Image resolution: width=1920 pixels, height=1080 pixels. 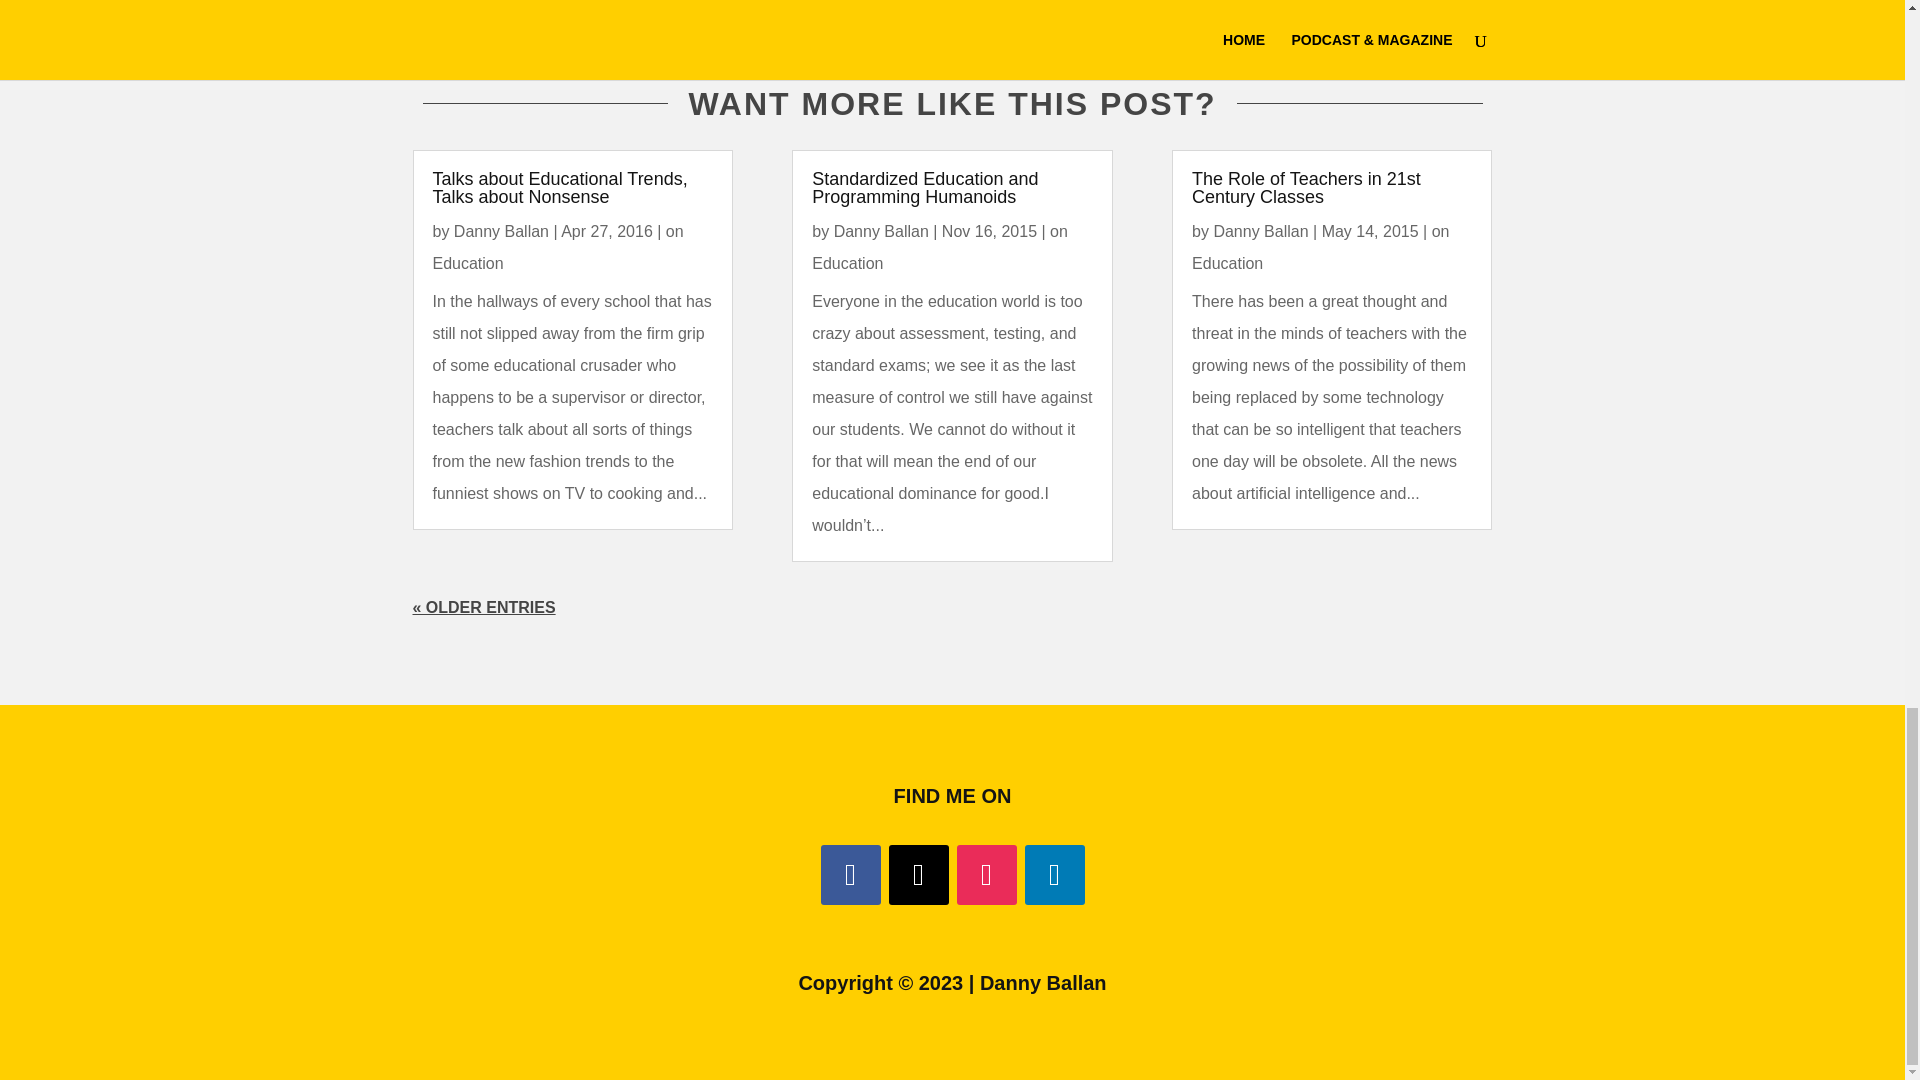 I want to click on on Education, so click(x=558, y=247).